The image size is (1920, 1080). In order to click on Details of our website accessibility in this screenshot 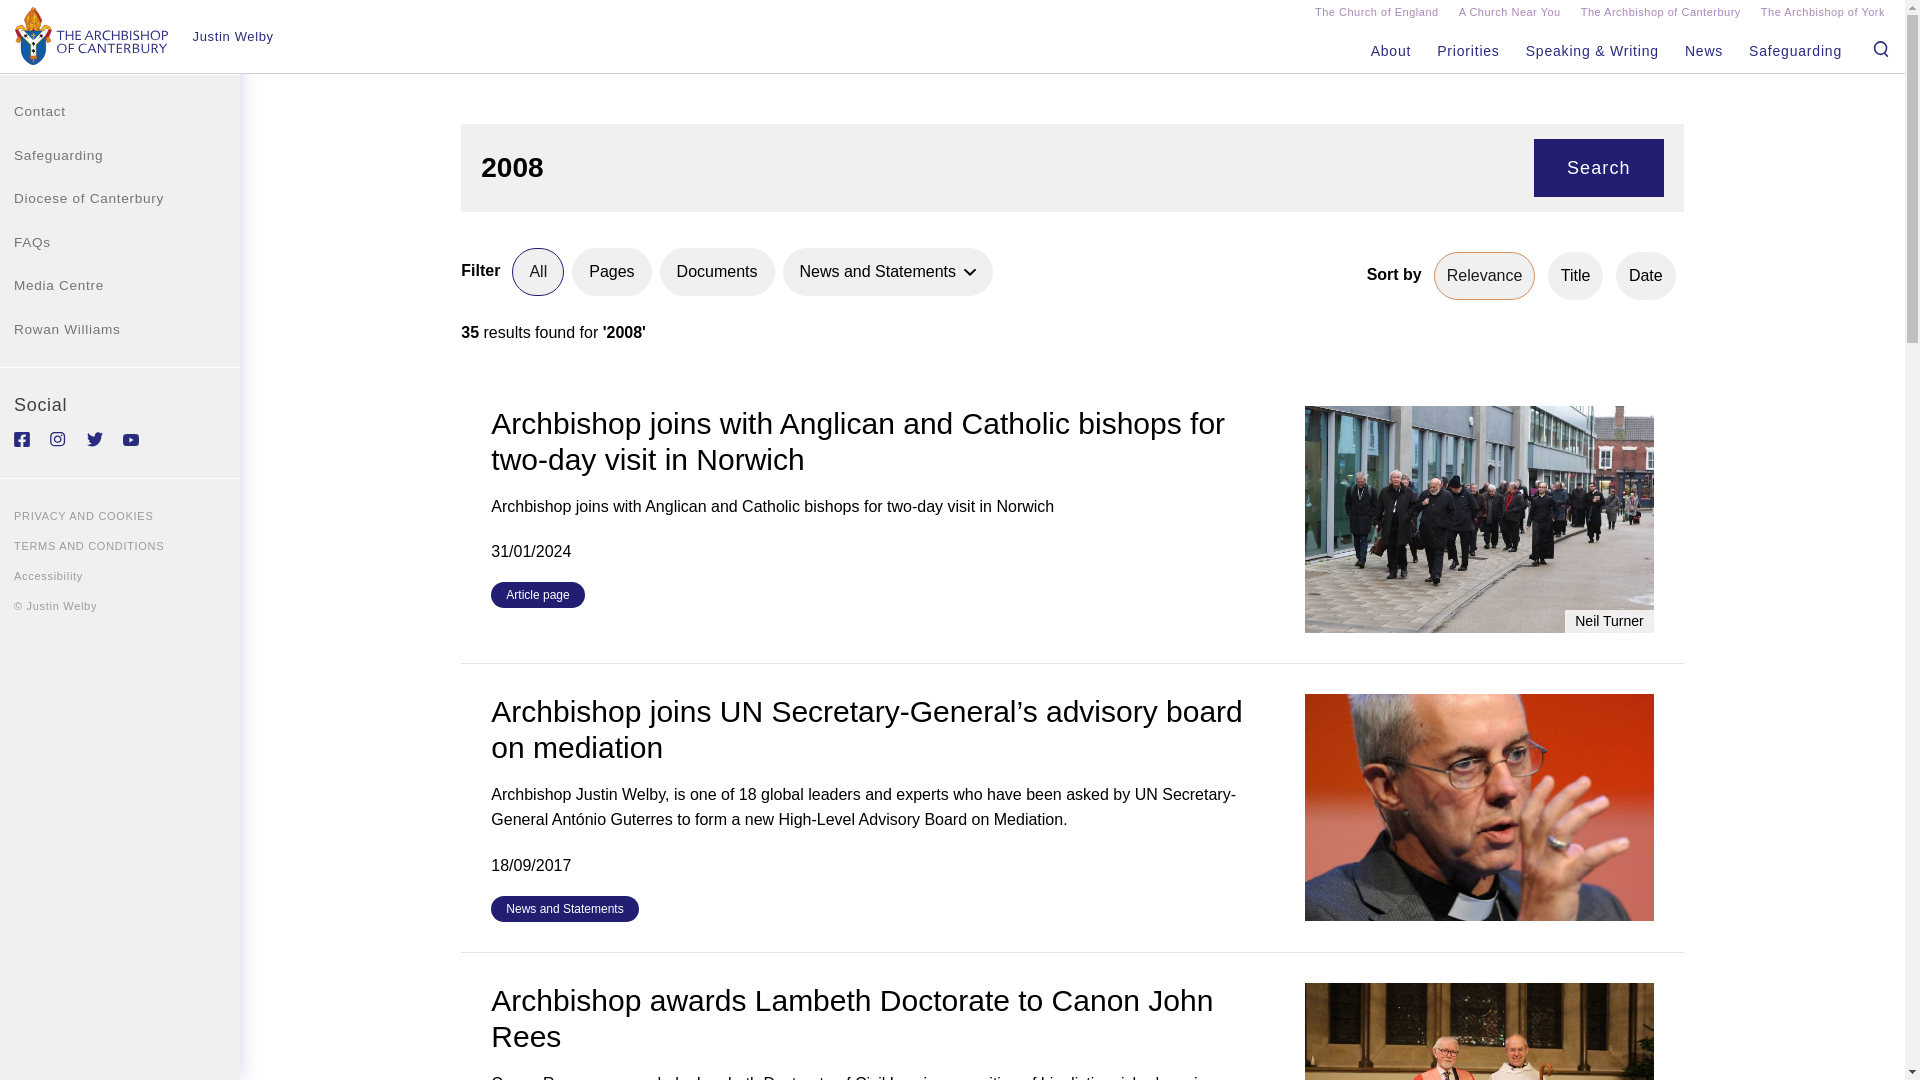, I will do `click(120, 575)`.